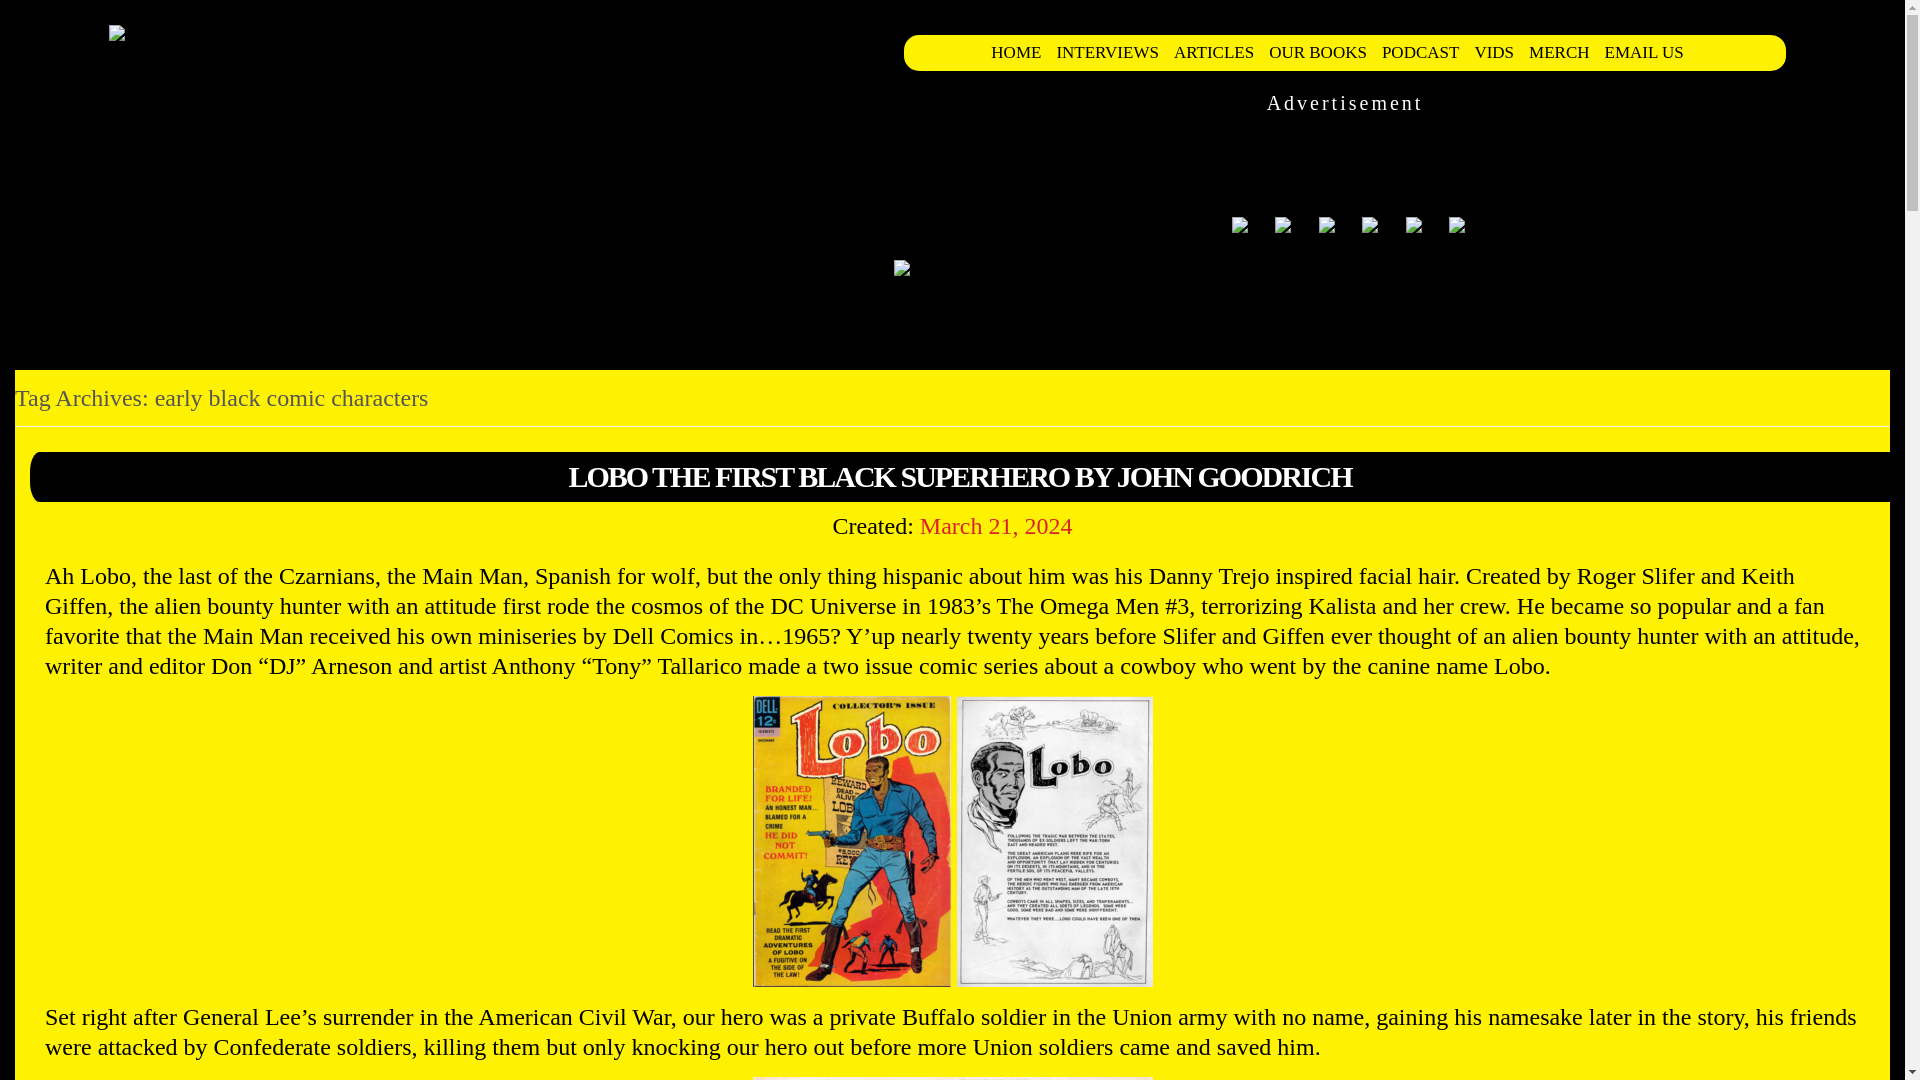  I want to click on HOME, so click(1023, 52).